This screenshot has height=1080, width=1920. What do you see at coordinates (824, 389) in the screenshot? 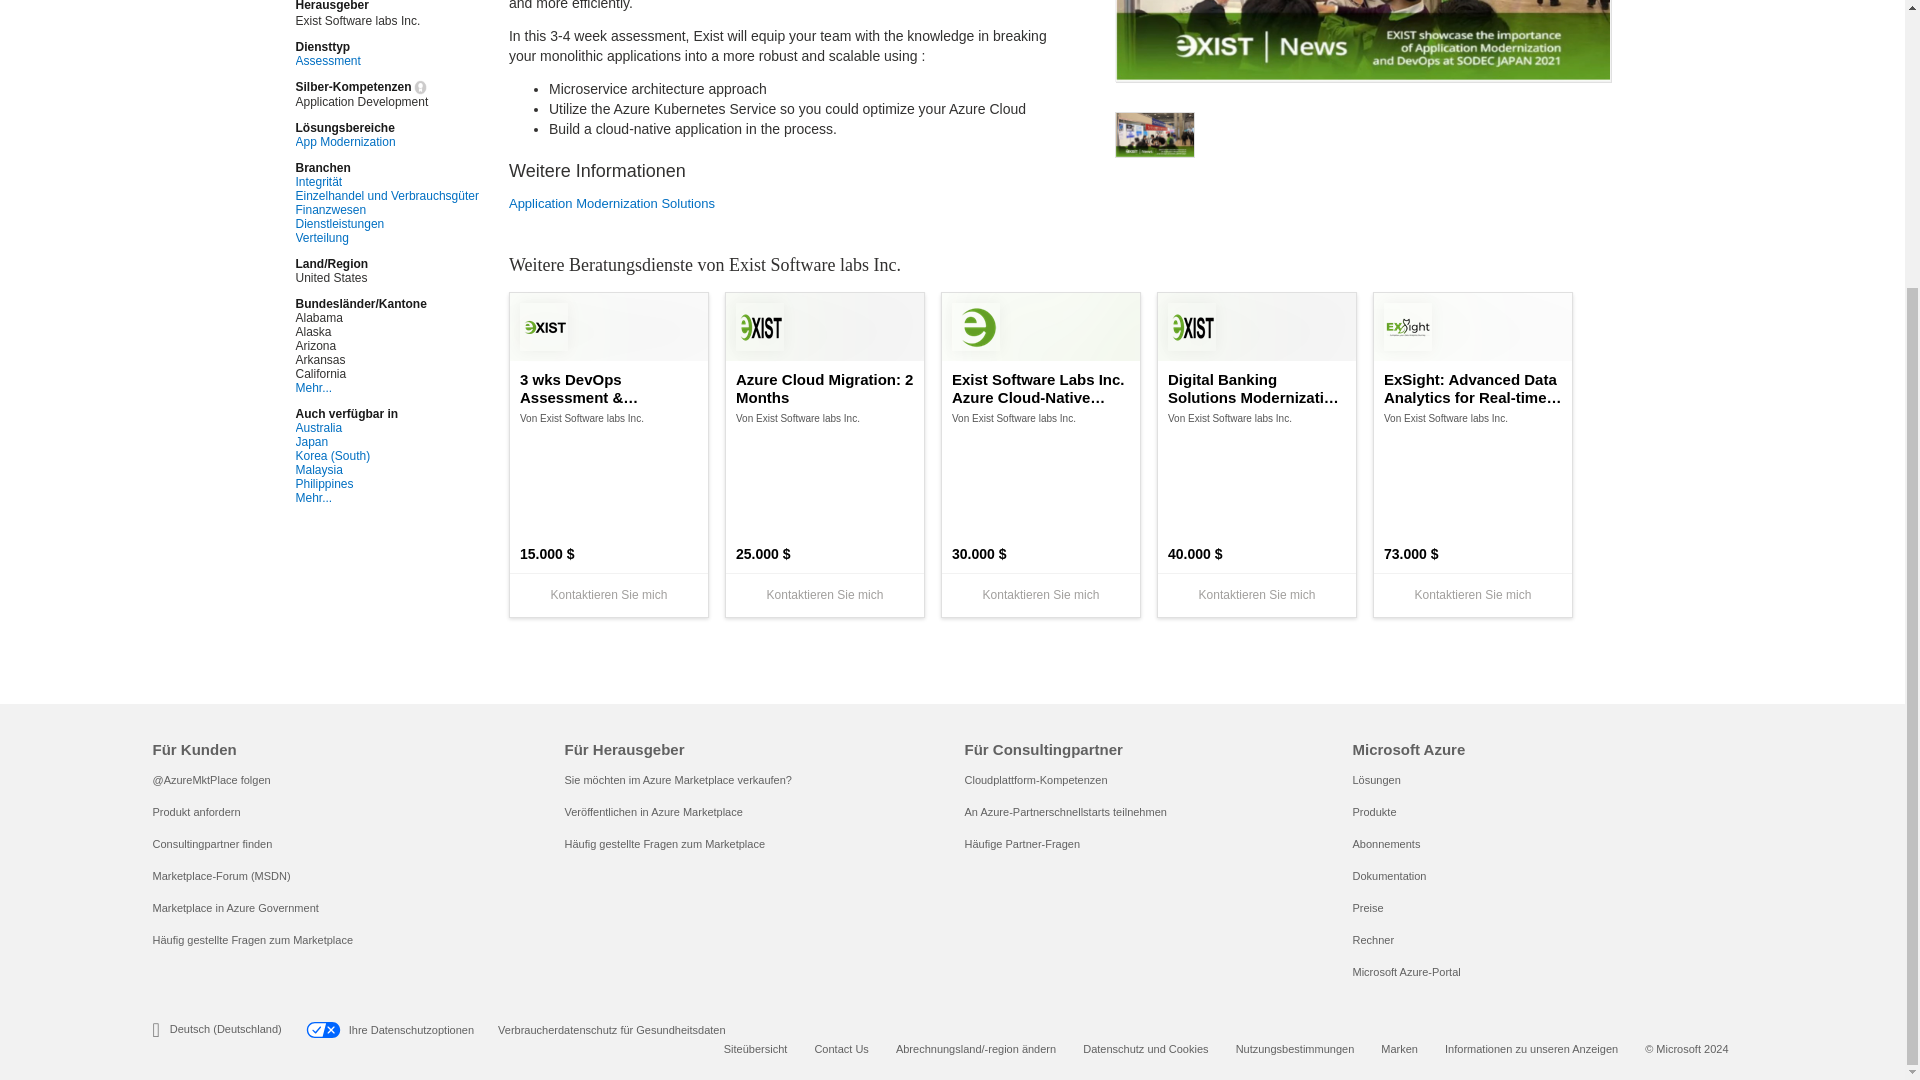
I see `Azure Cloud Migration: 2 Months` at bounding box center [824, 389].